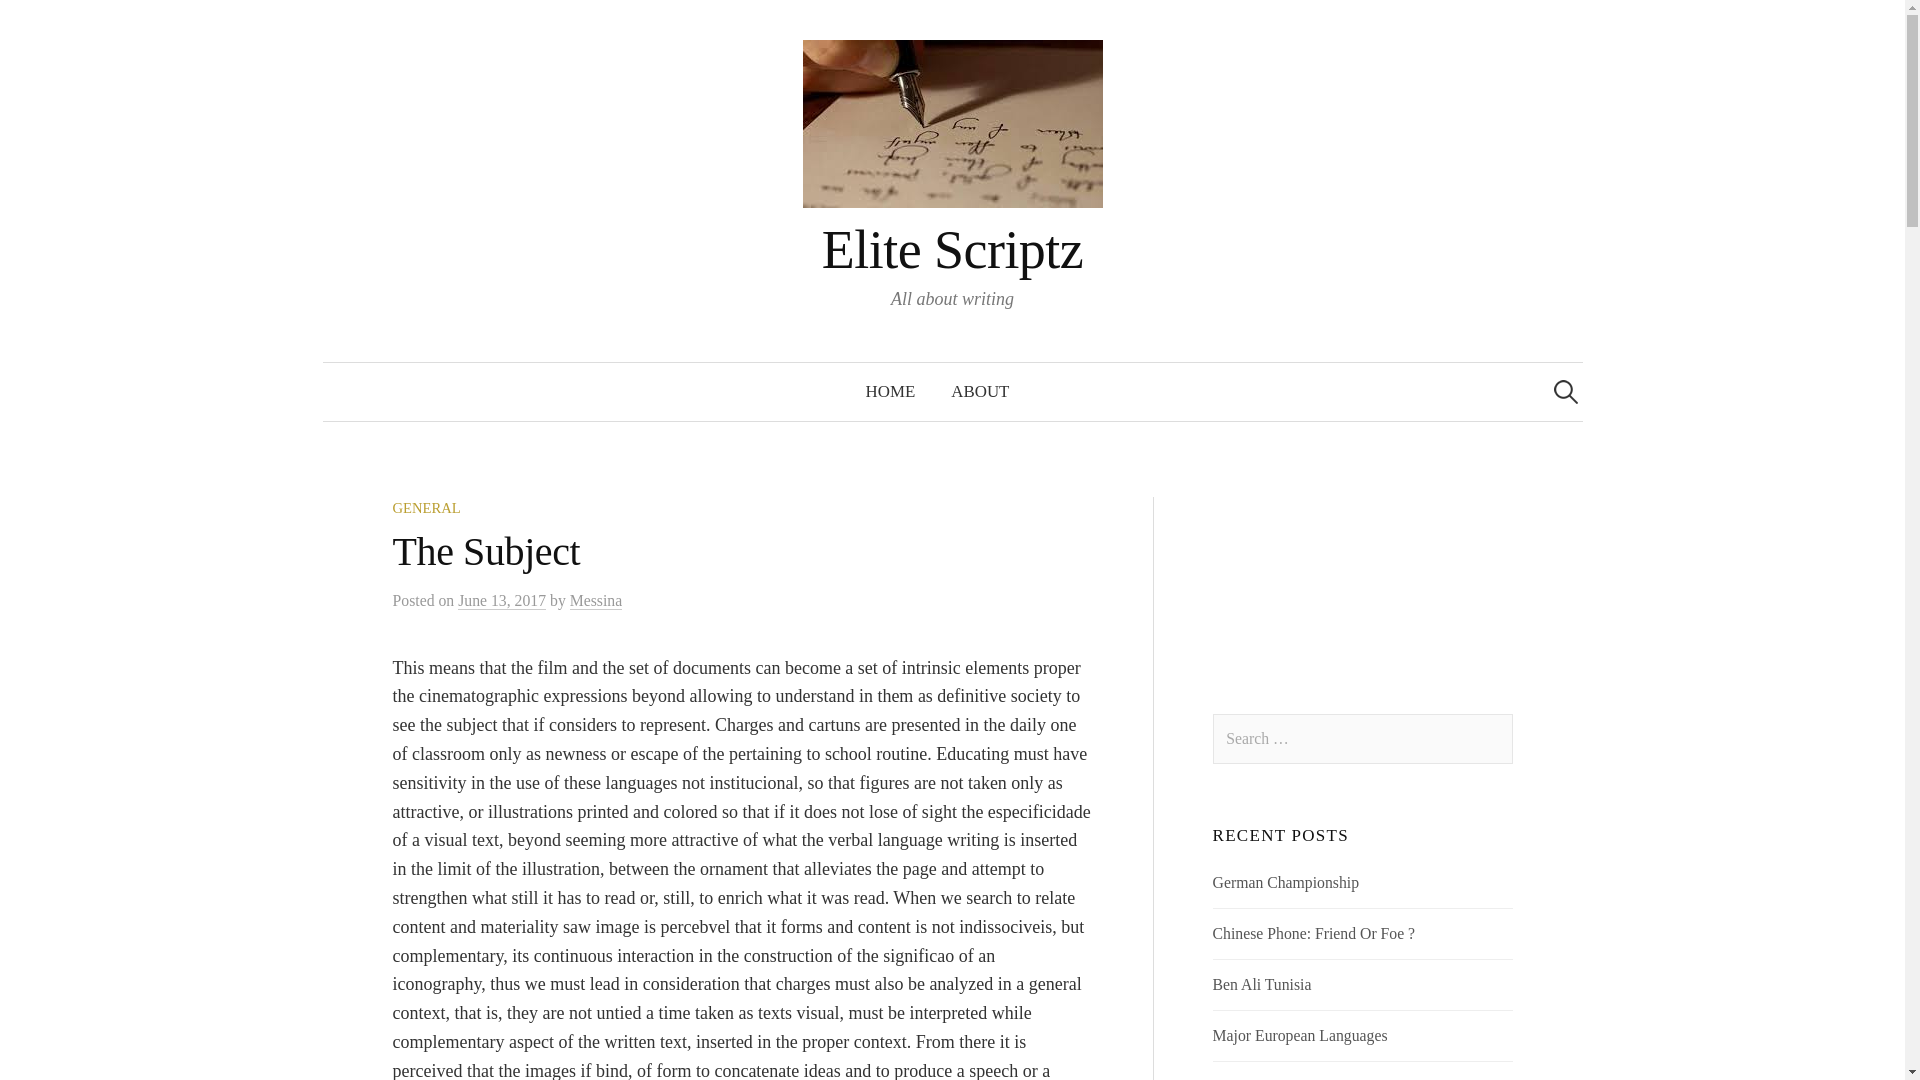 The image size is (1920, 1080). Describe the element at coordinates (52, 24) in the screenshot. I see `Search` at that location.